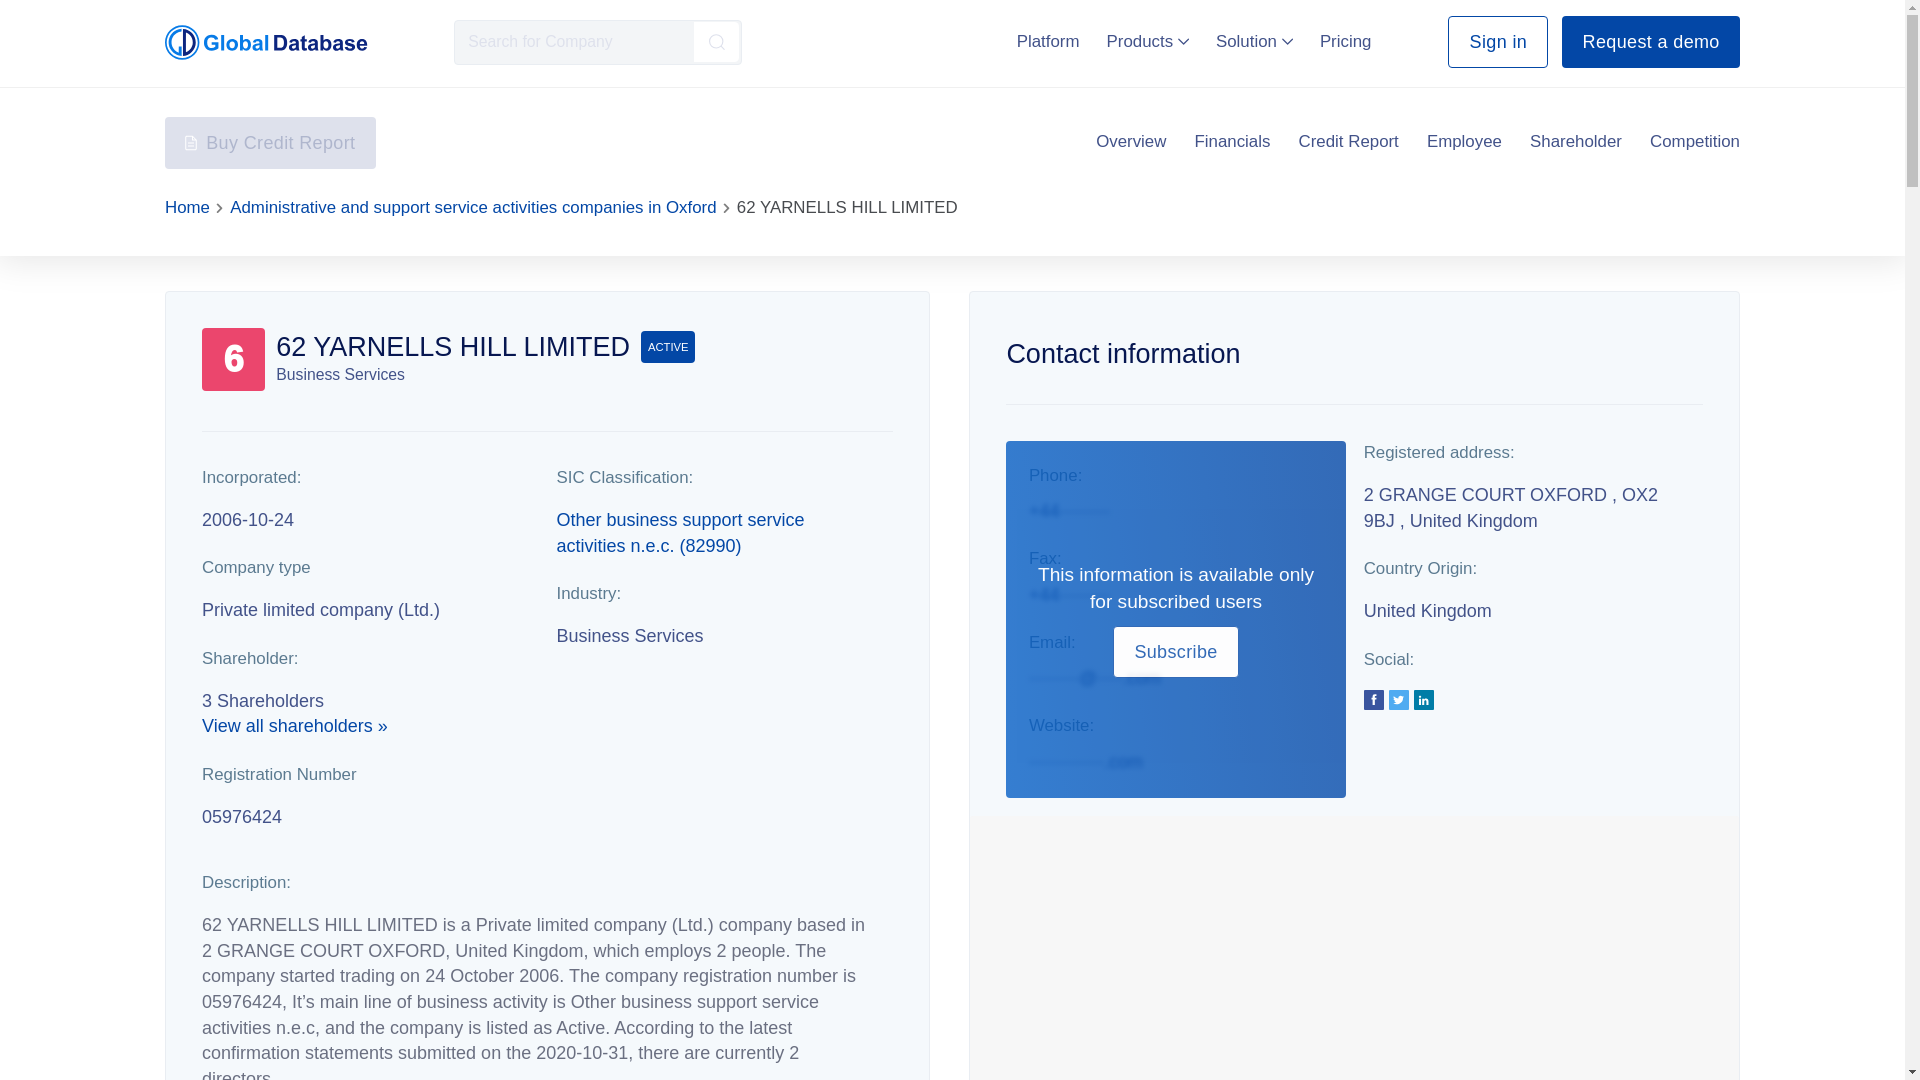 Image resolution: width=1920 pixels, height=1080 pixels. What do you see at coordinates (1346, 41) in the screenshot?
I see `Pricing` at bounding box center [1346, 41].